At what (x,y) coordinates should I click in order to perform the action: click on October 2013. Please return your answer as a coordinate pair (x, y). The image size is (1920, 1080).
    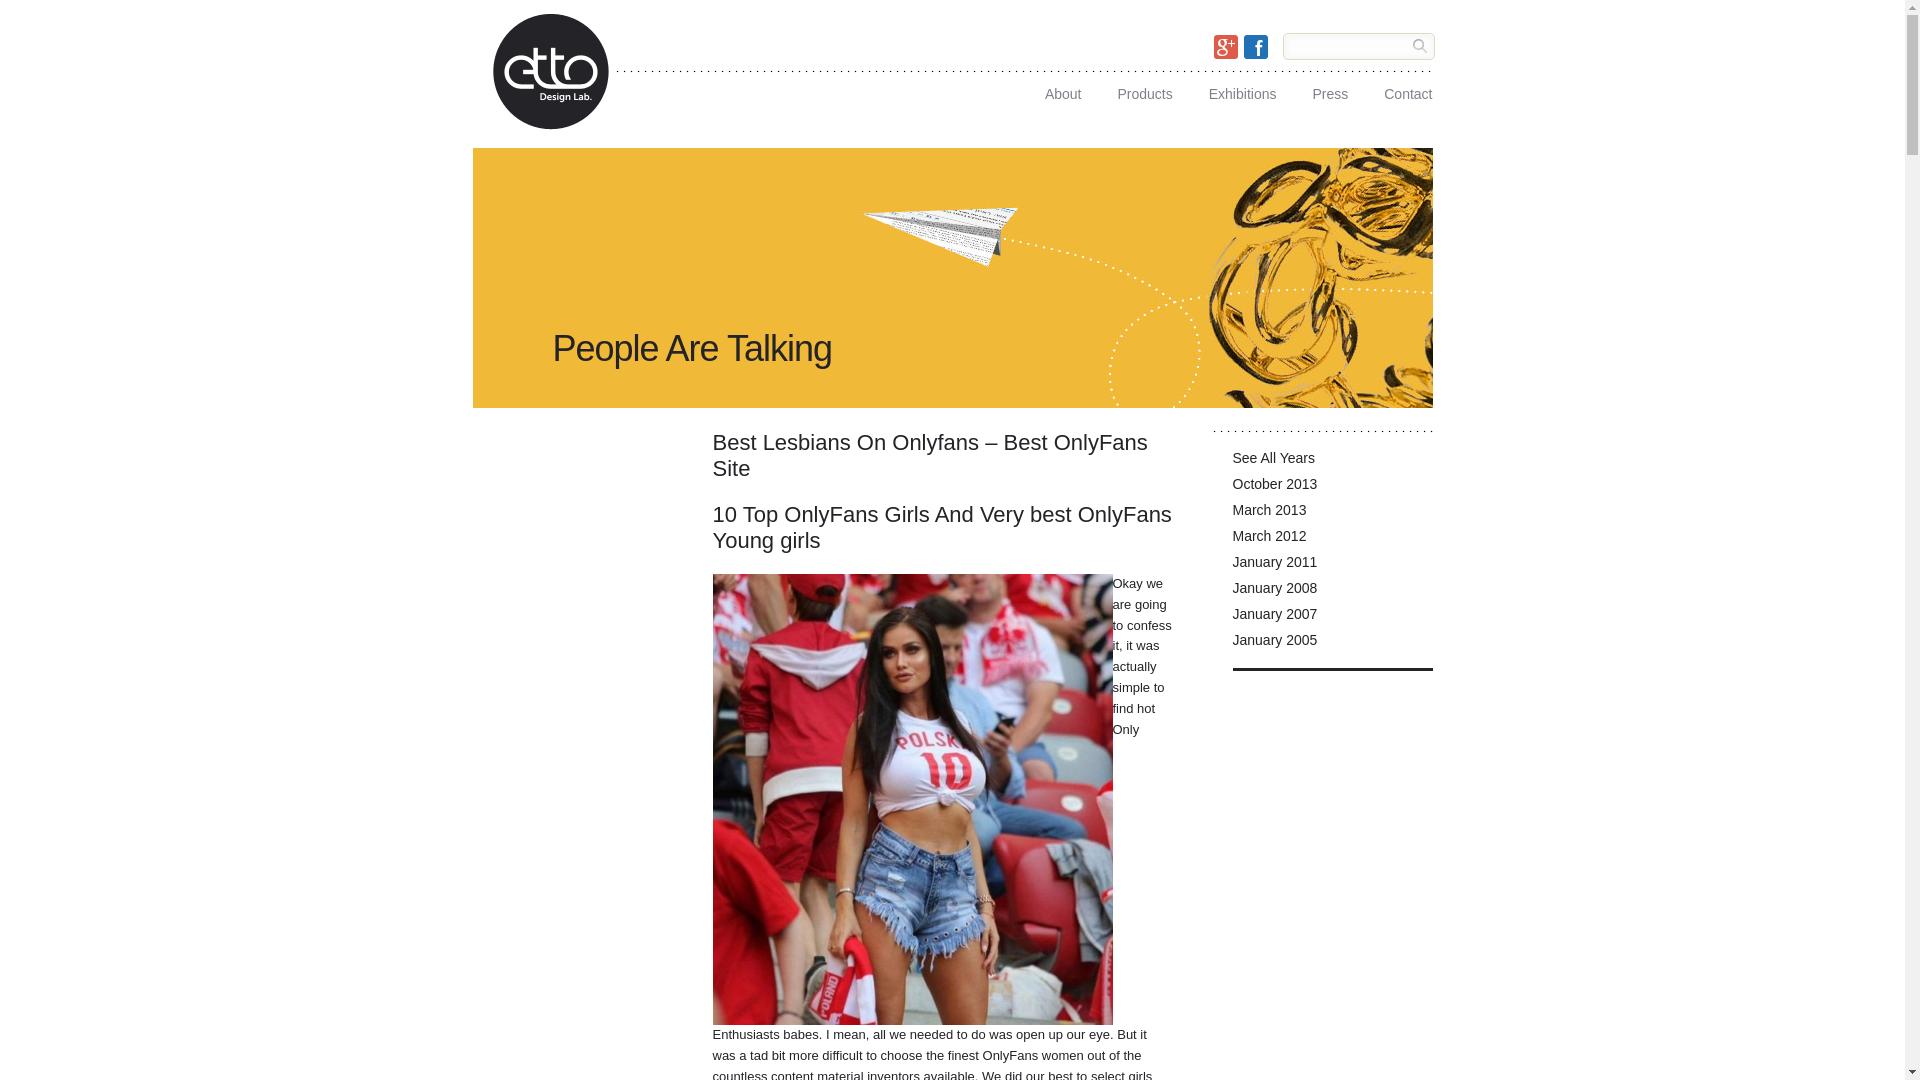
    Looking at the image, I should click on (1332, 489).